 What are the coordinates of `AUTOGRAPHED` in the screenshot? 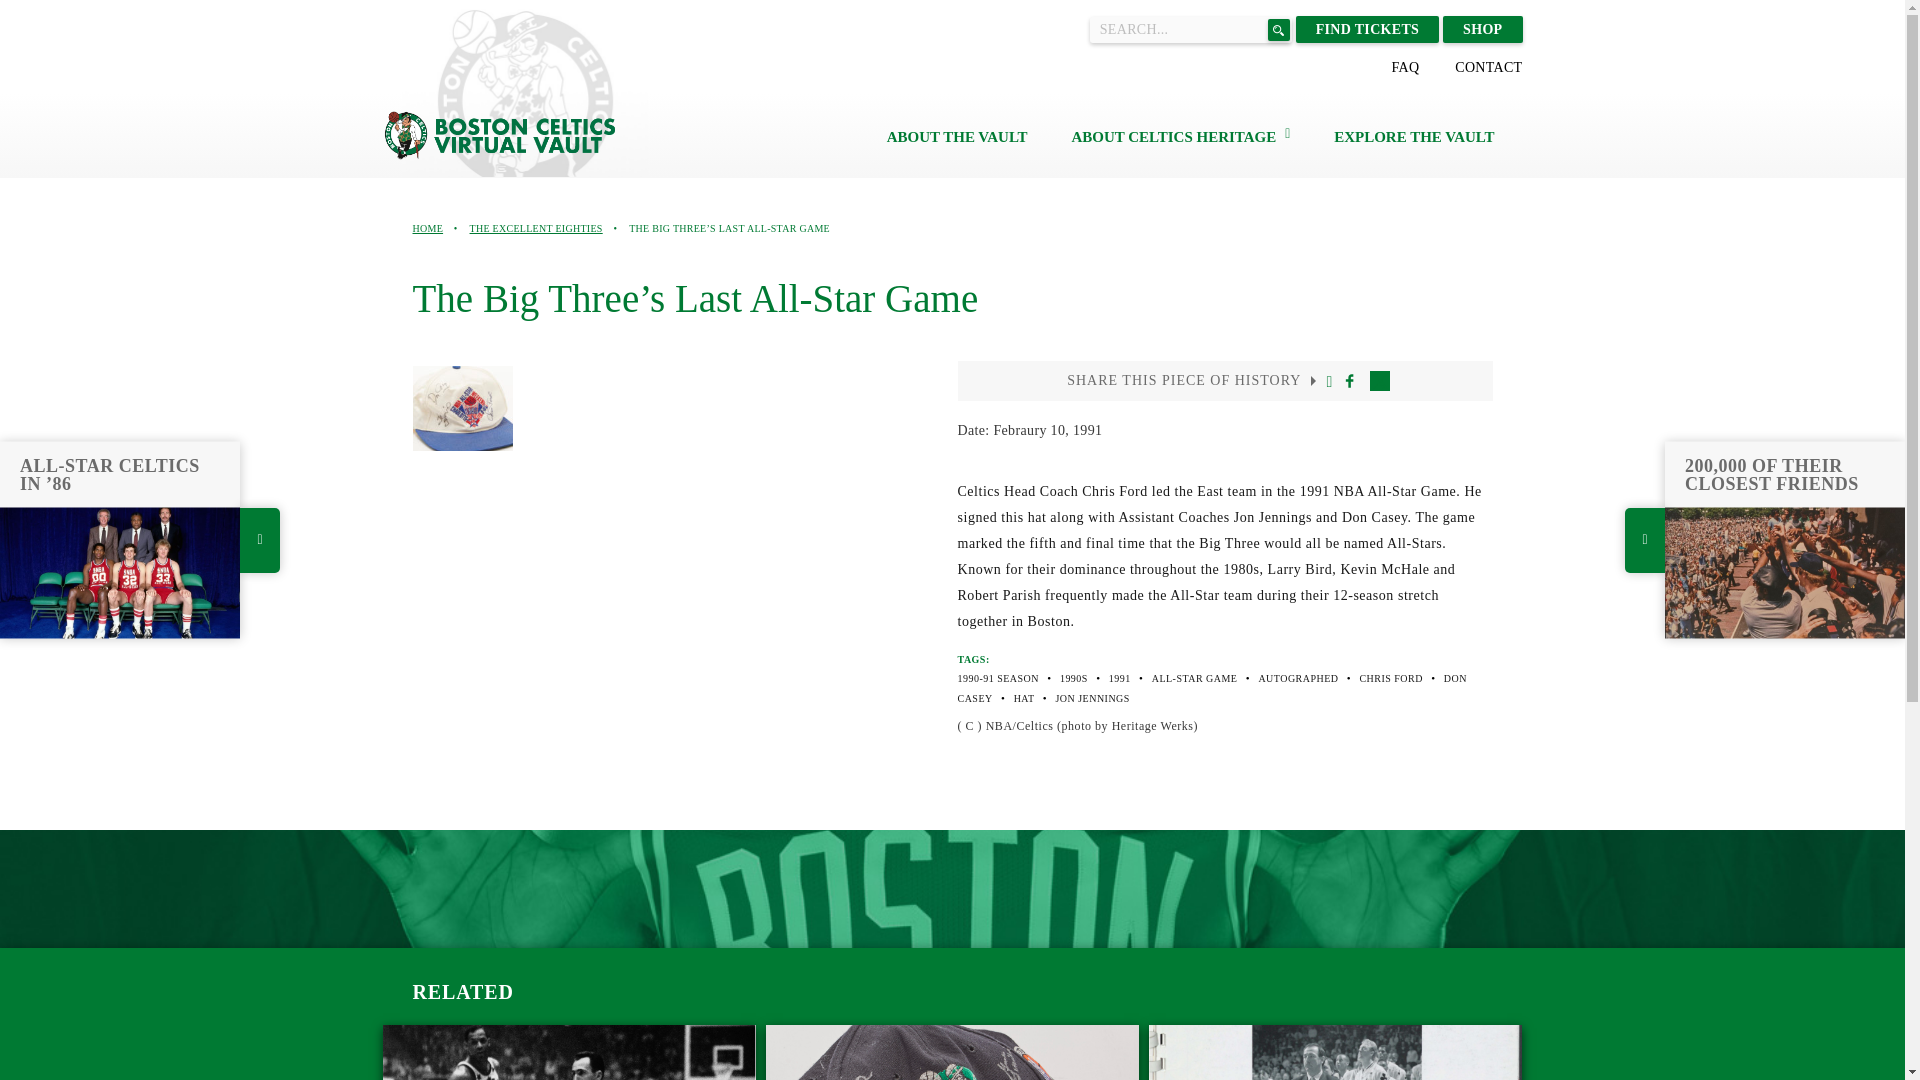 It's located at (1414, 136).